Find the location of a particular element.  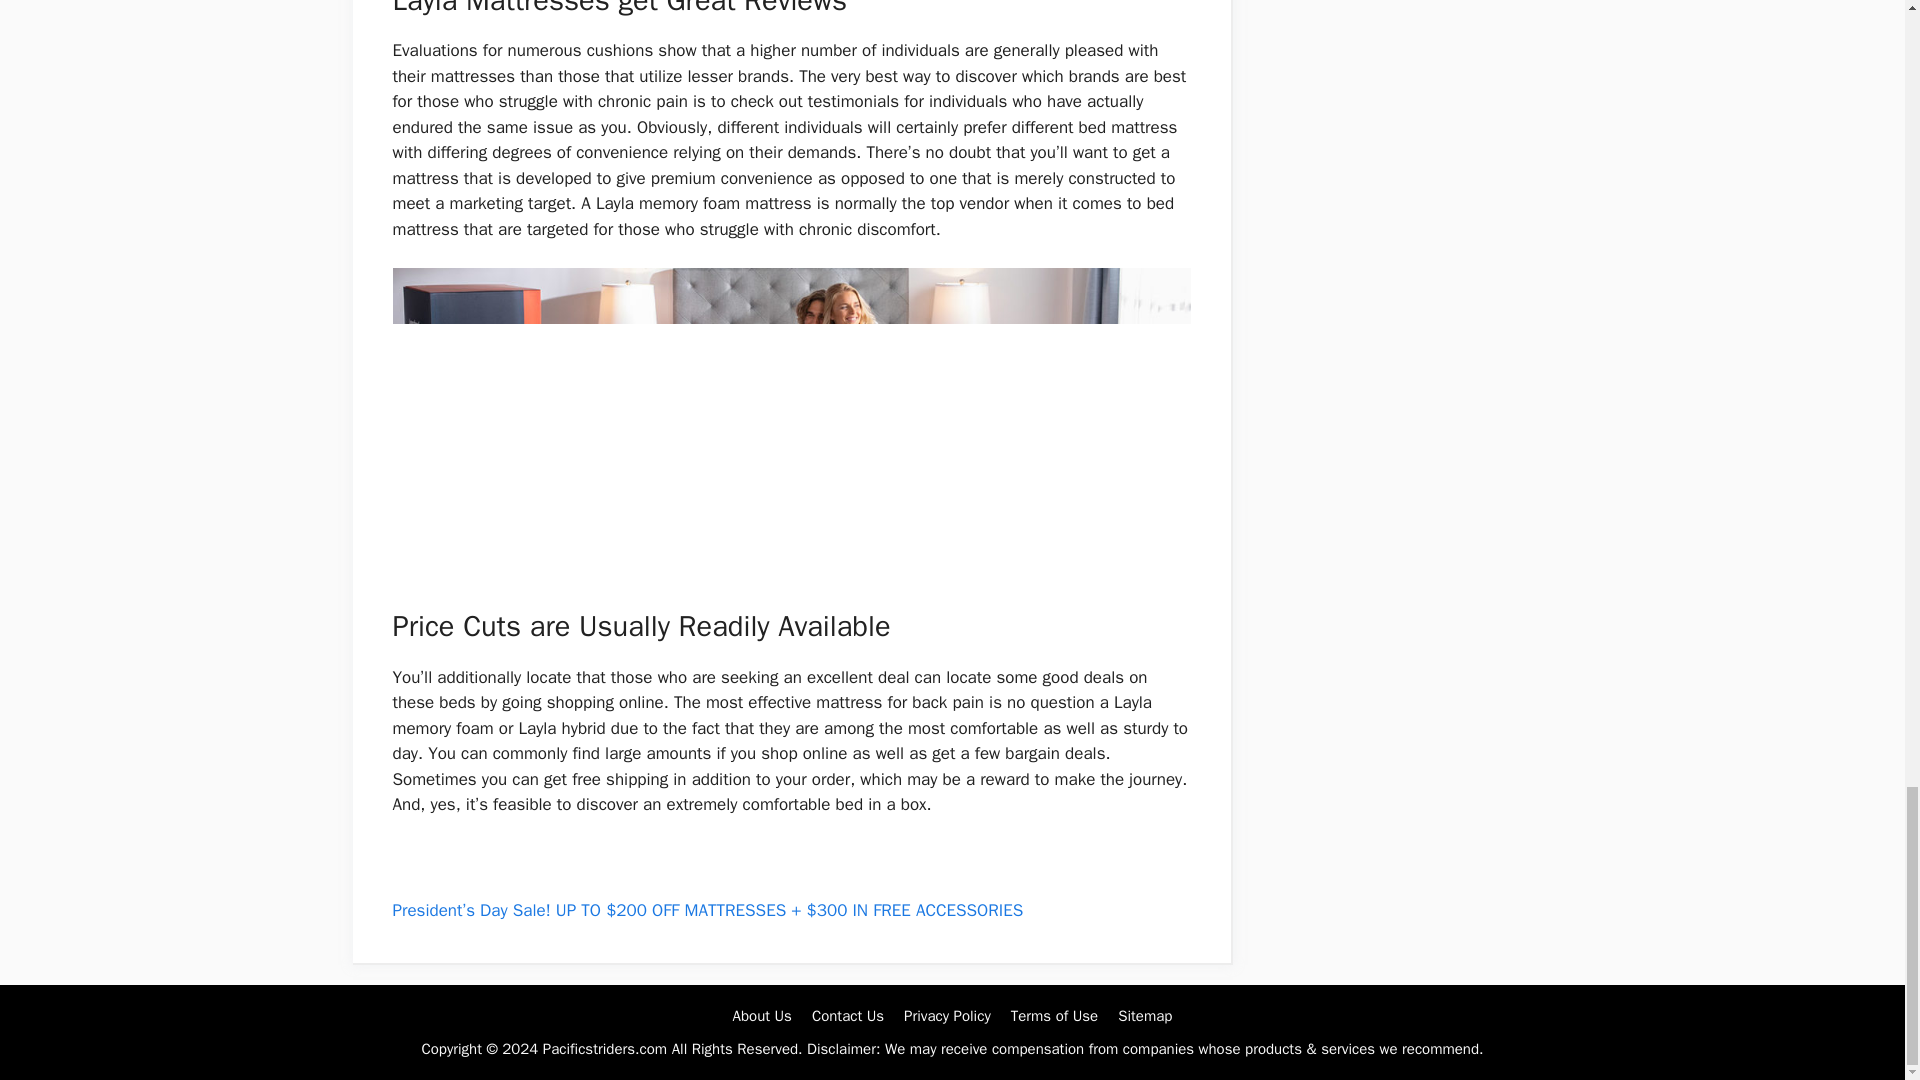

Privacy Policy is located at coordinates (947, 1015).